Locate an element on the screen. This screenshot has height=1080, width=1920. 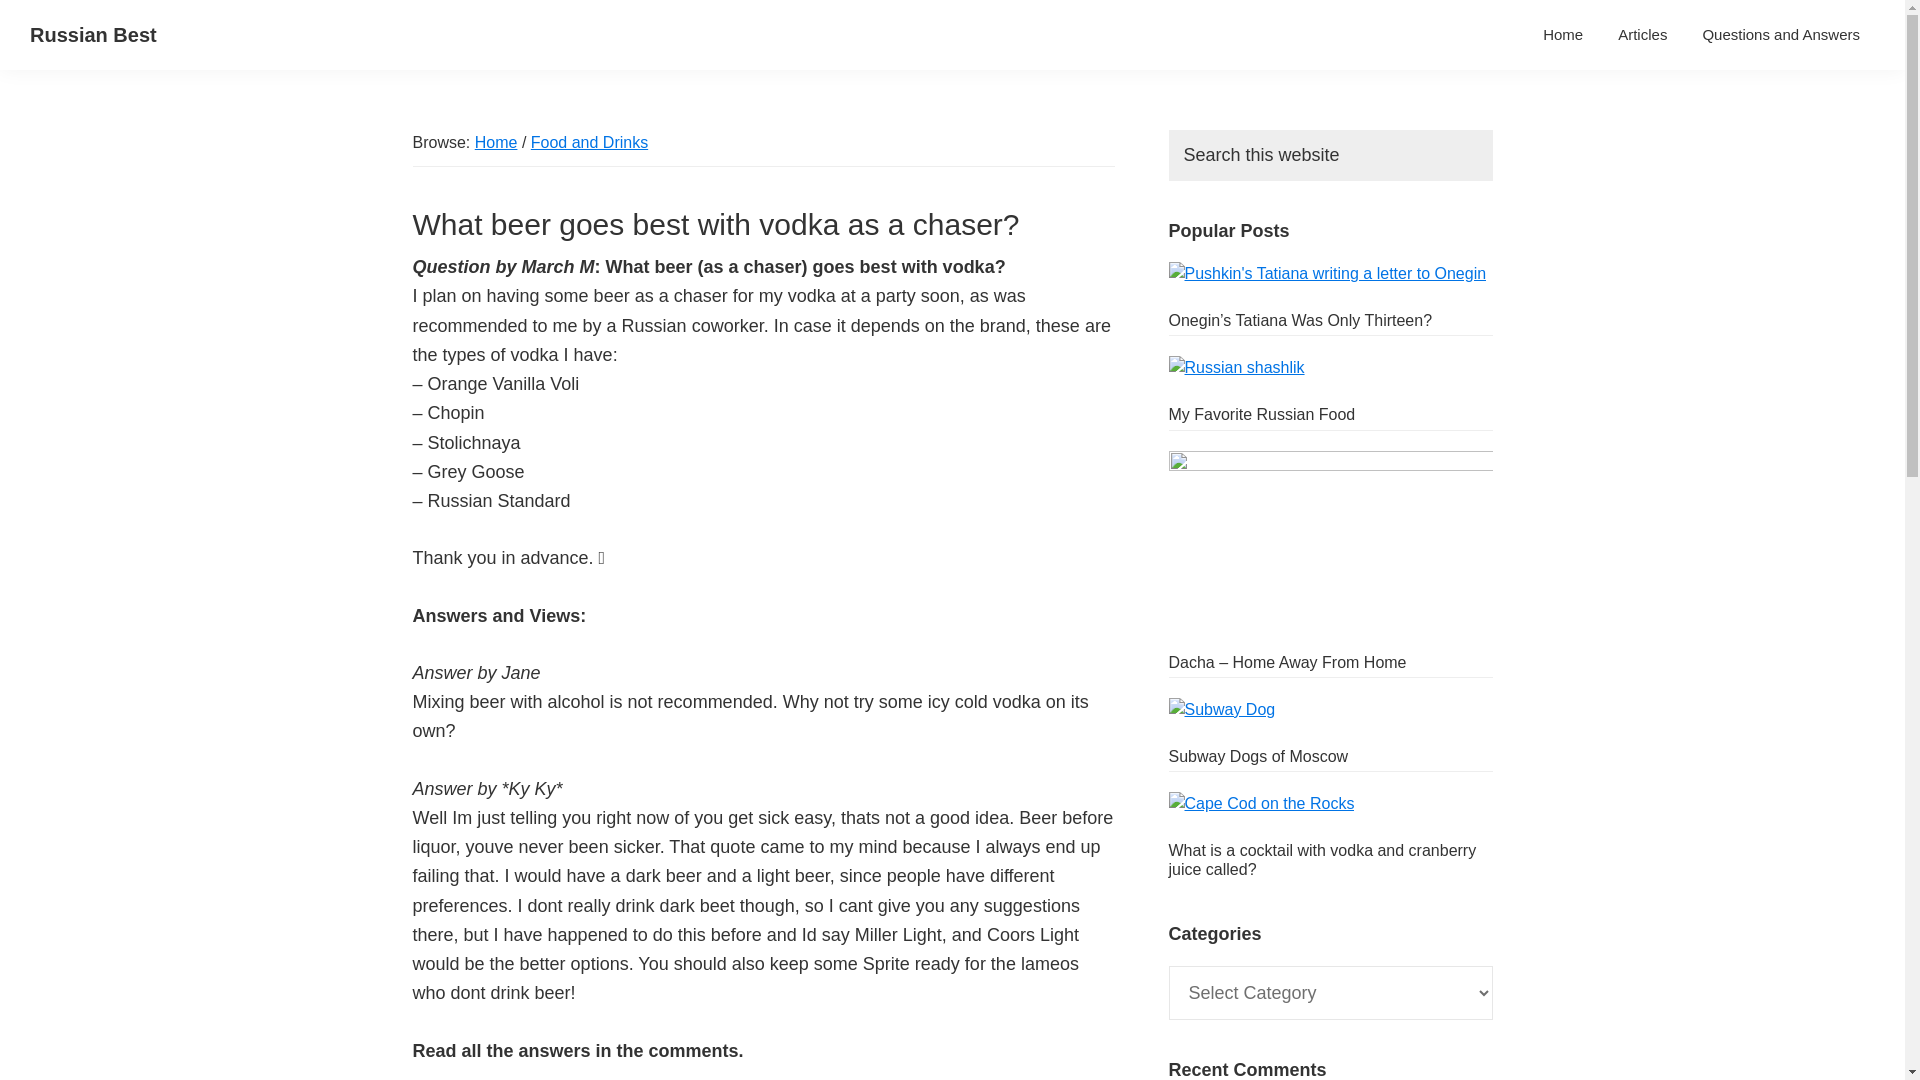
What is a cocktail with vodka and cranberry juice called? is located at coordinates (1322, 860).